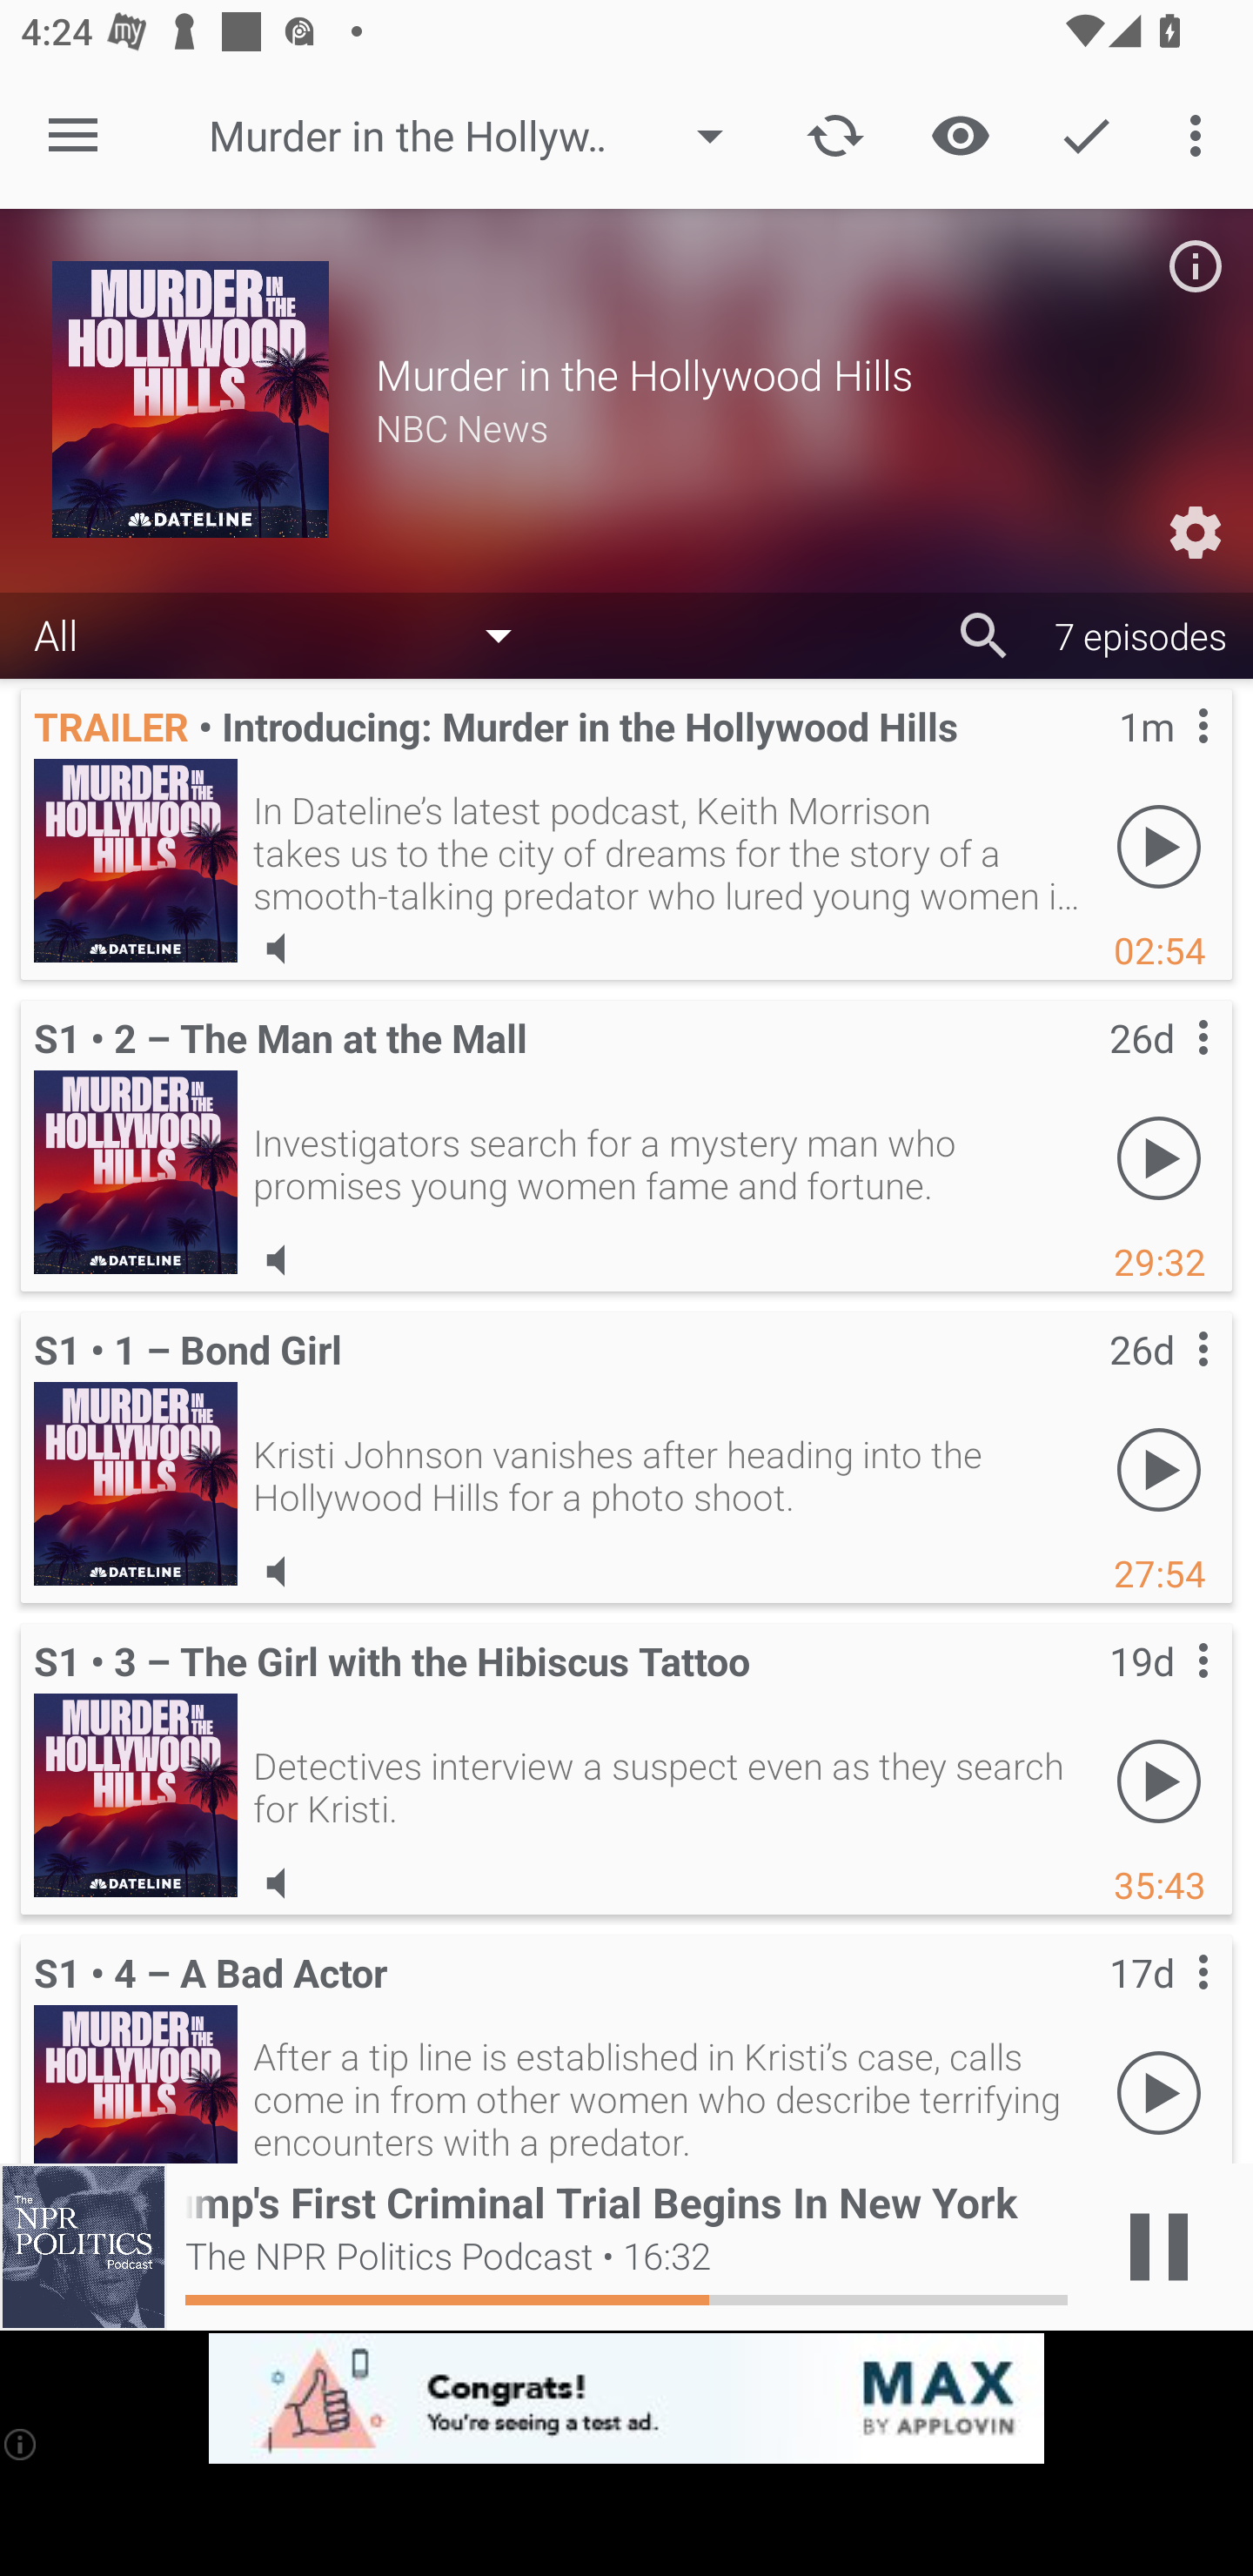 The image size is (1253, 2576). What do you see at coordinates (73, 135) in the screenshot?
I see `Open navigation sidebar` at bounding box center [73, 135].